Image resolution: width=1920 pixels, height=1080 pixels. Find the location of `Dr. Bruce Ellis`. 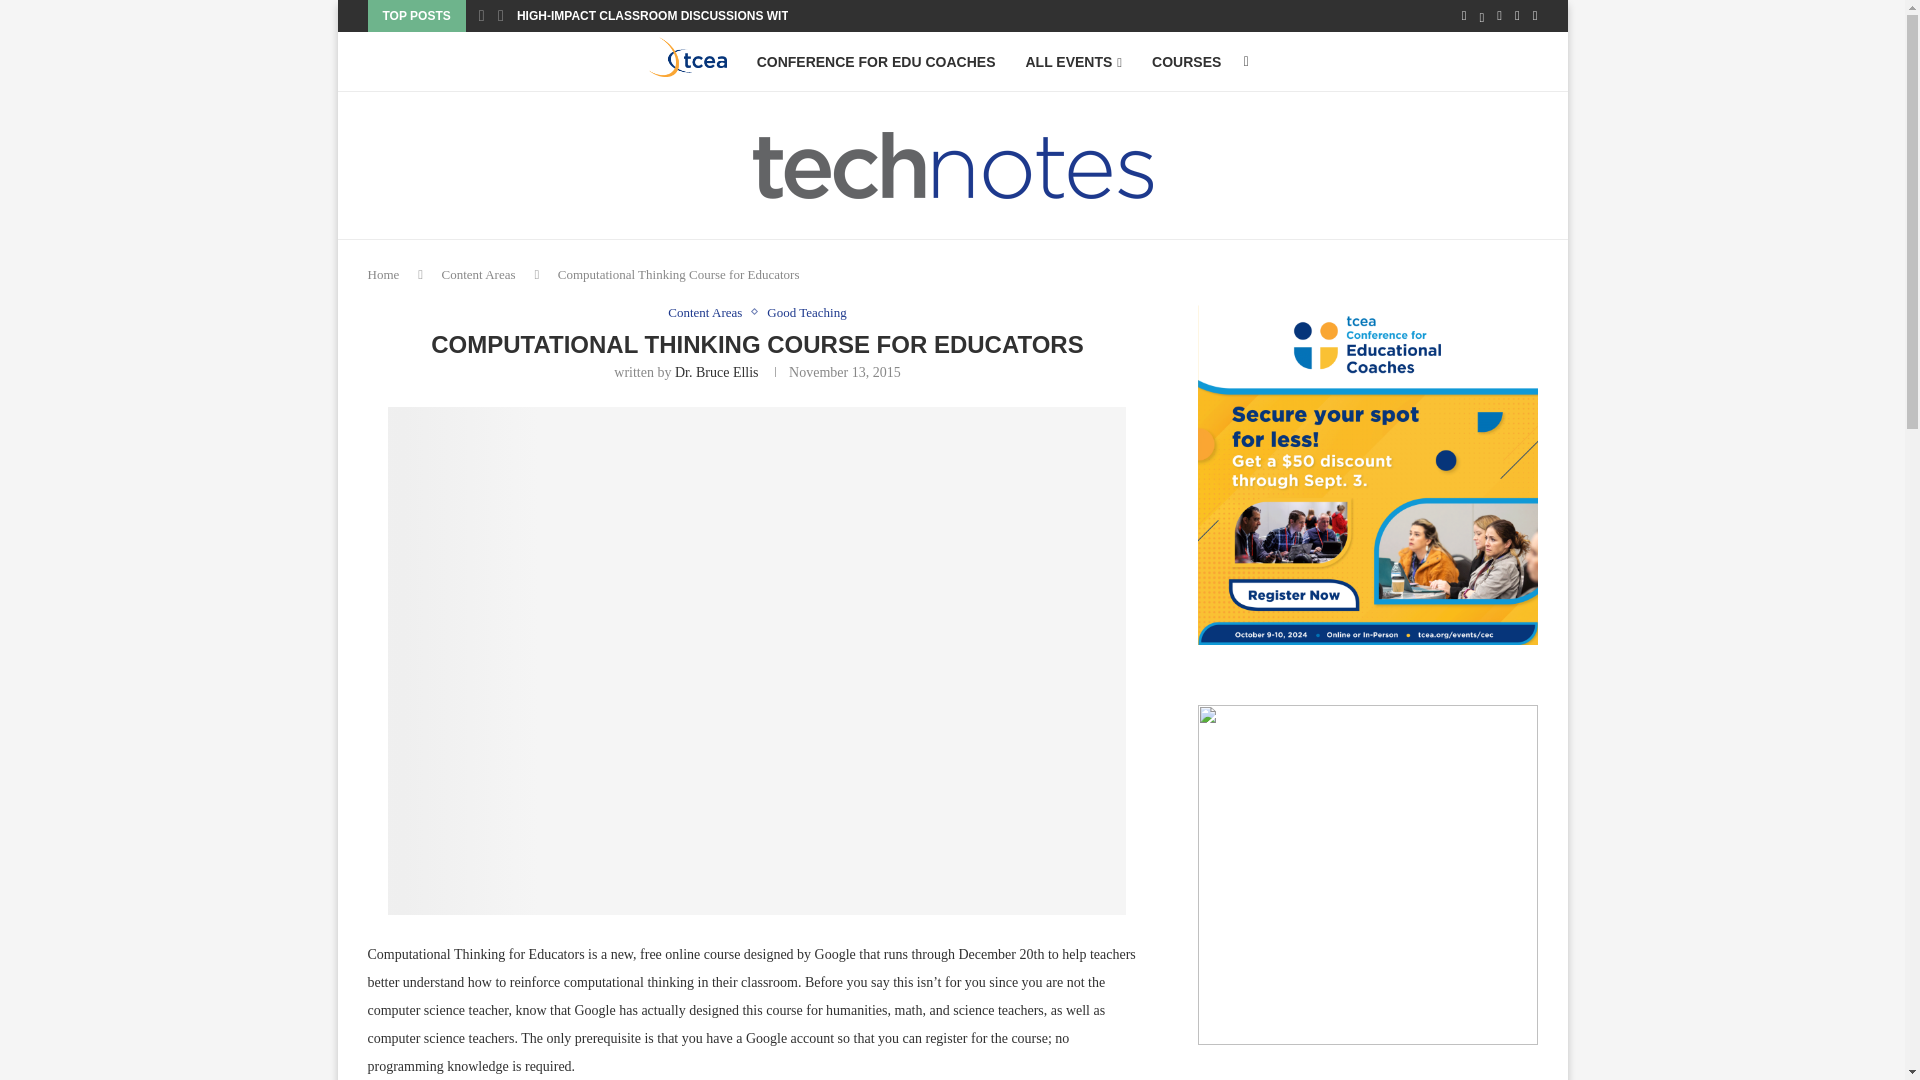

Dr. Bruce Ellis is located at coordinates (716, 372).